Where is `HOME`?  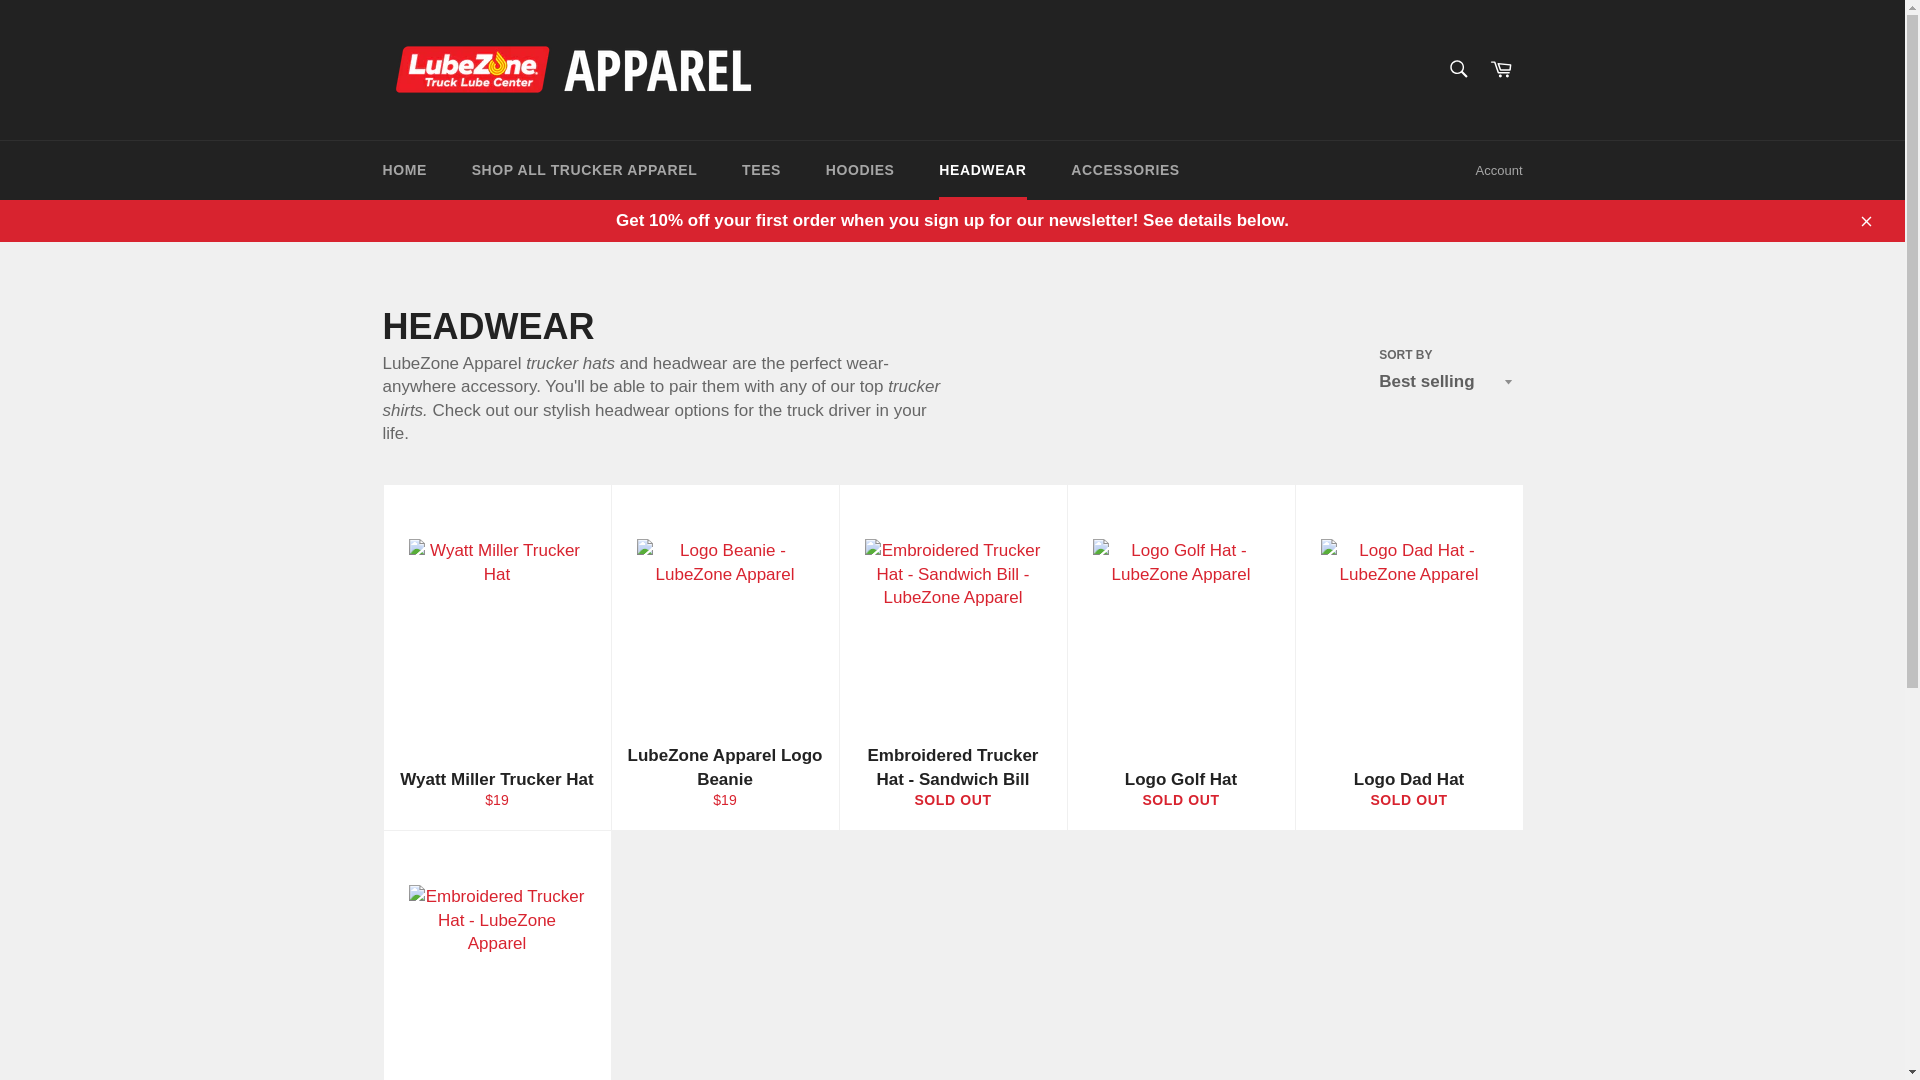
HOME is located at coordinates (953, 777).